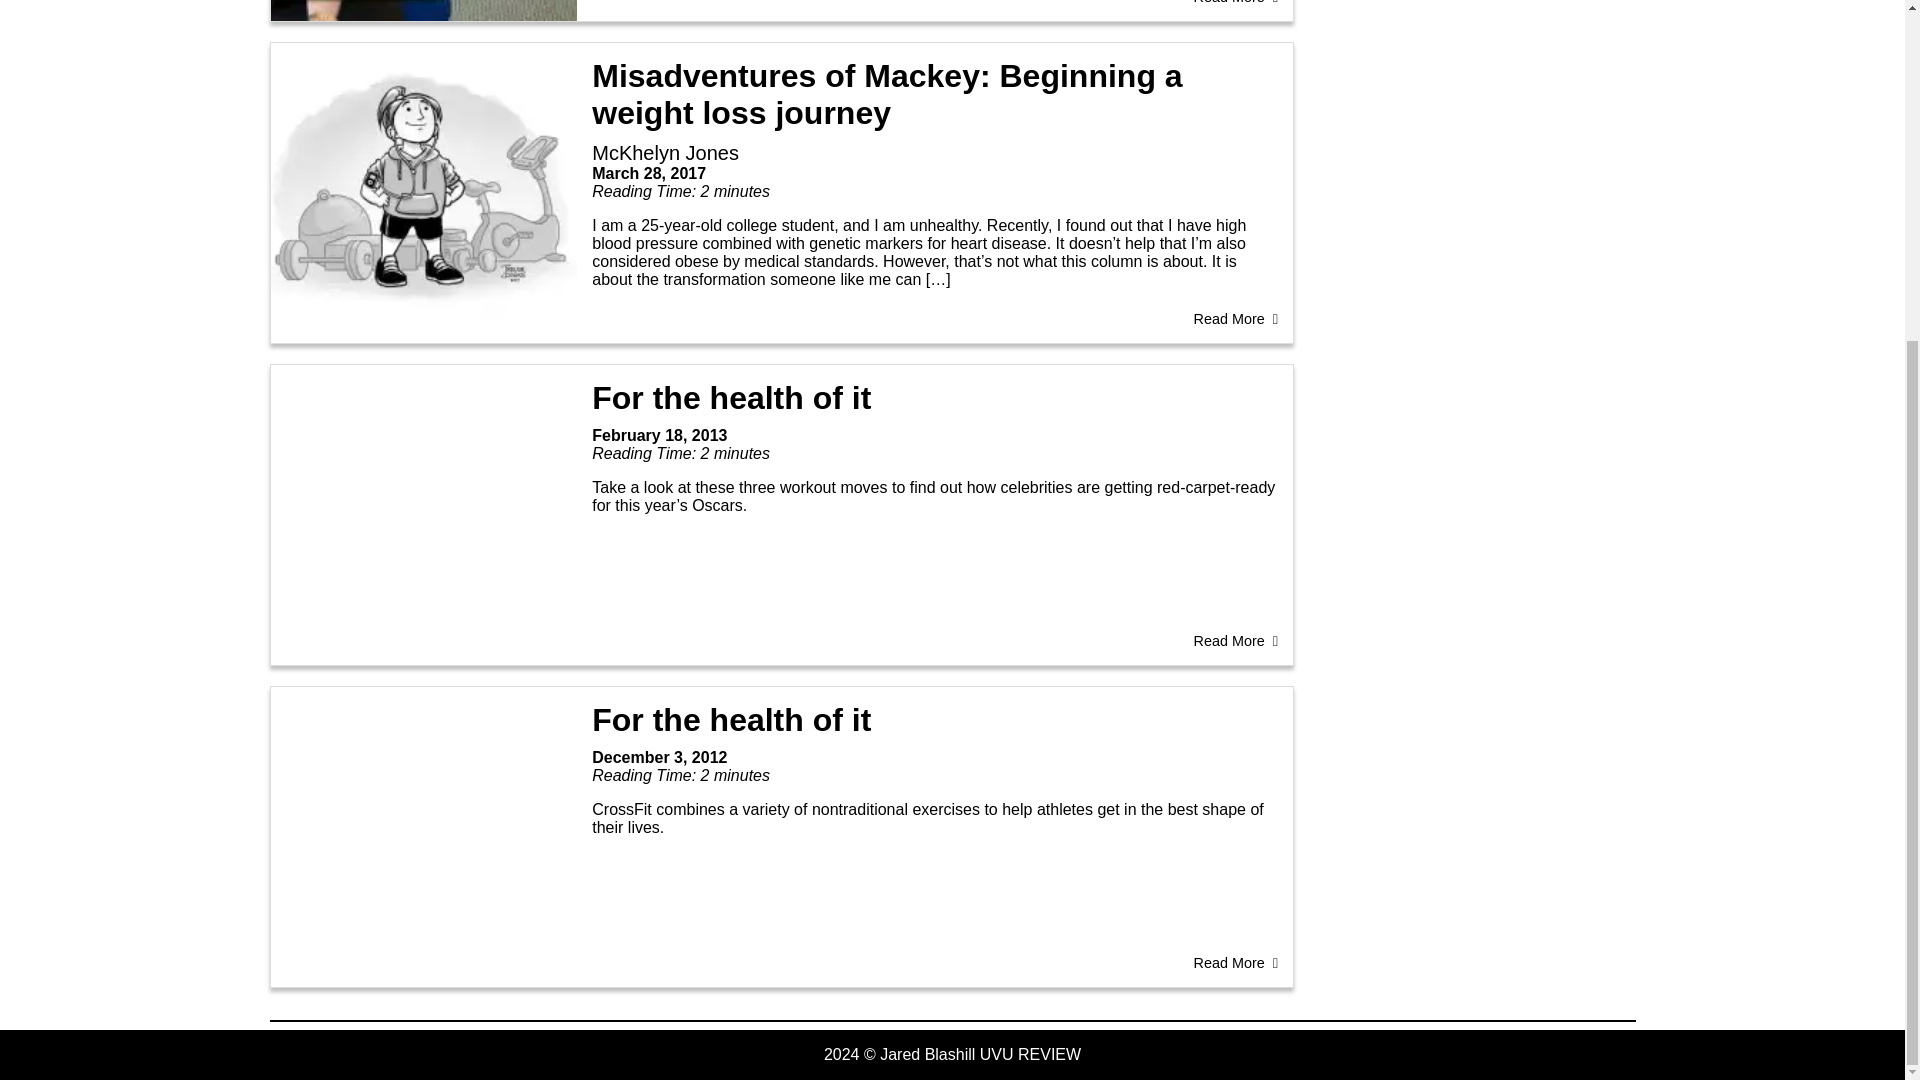  What do you see at coordinates (1236, 962) in the screenshot?
I see `Read More` at bounding box center [1236, 962].